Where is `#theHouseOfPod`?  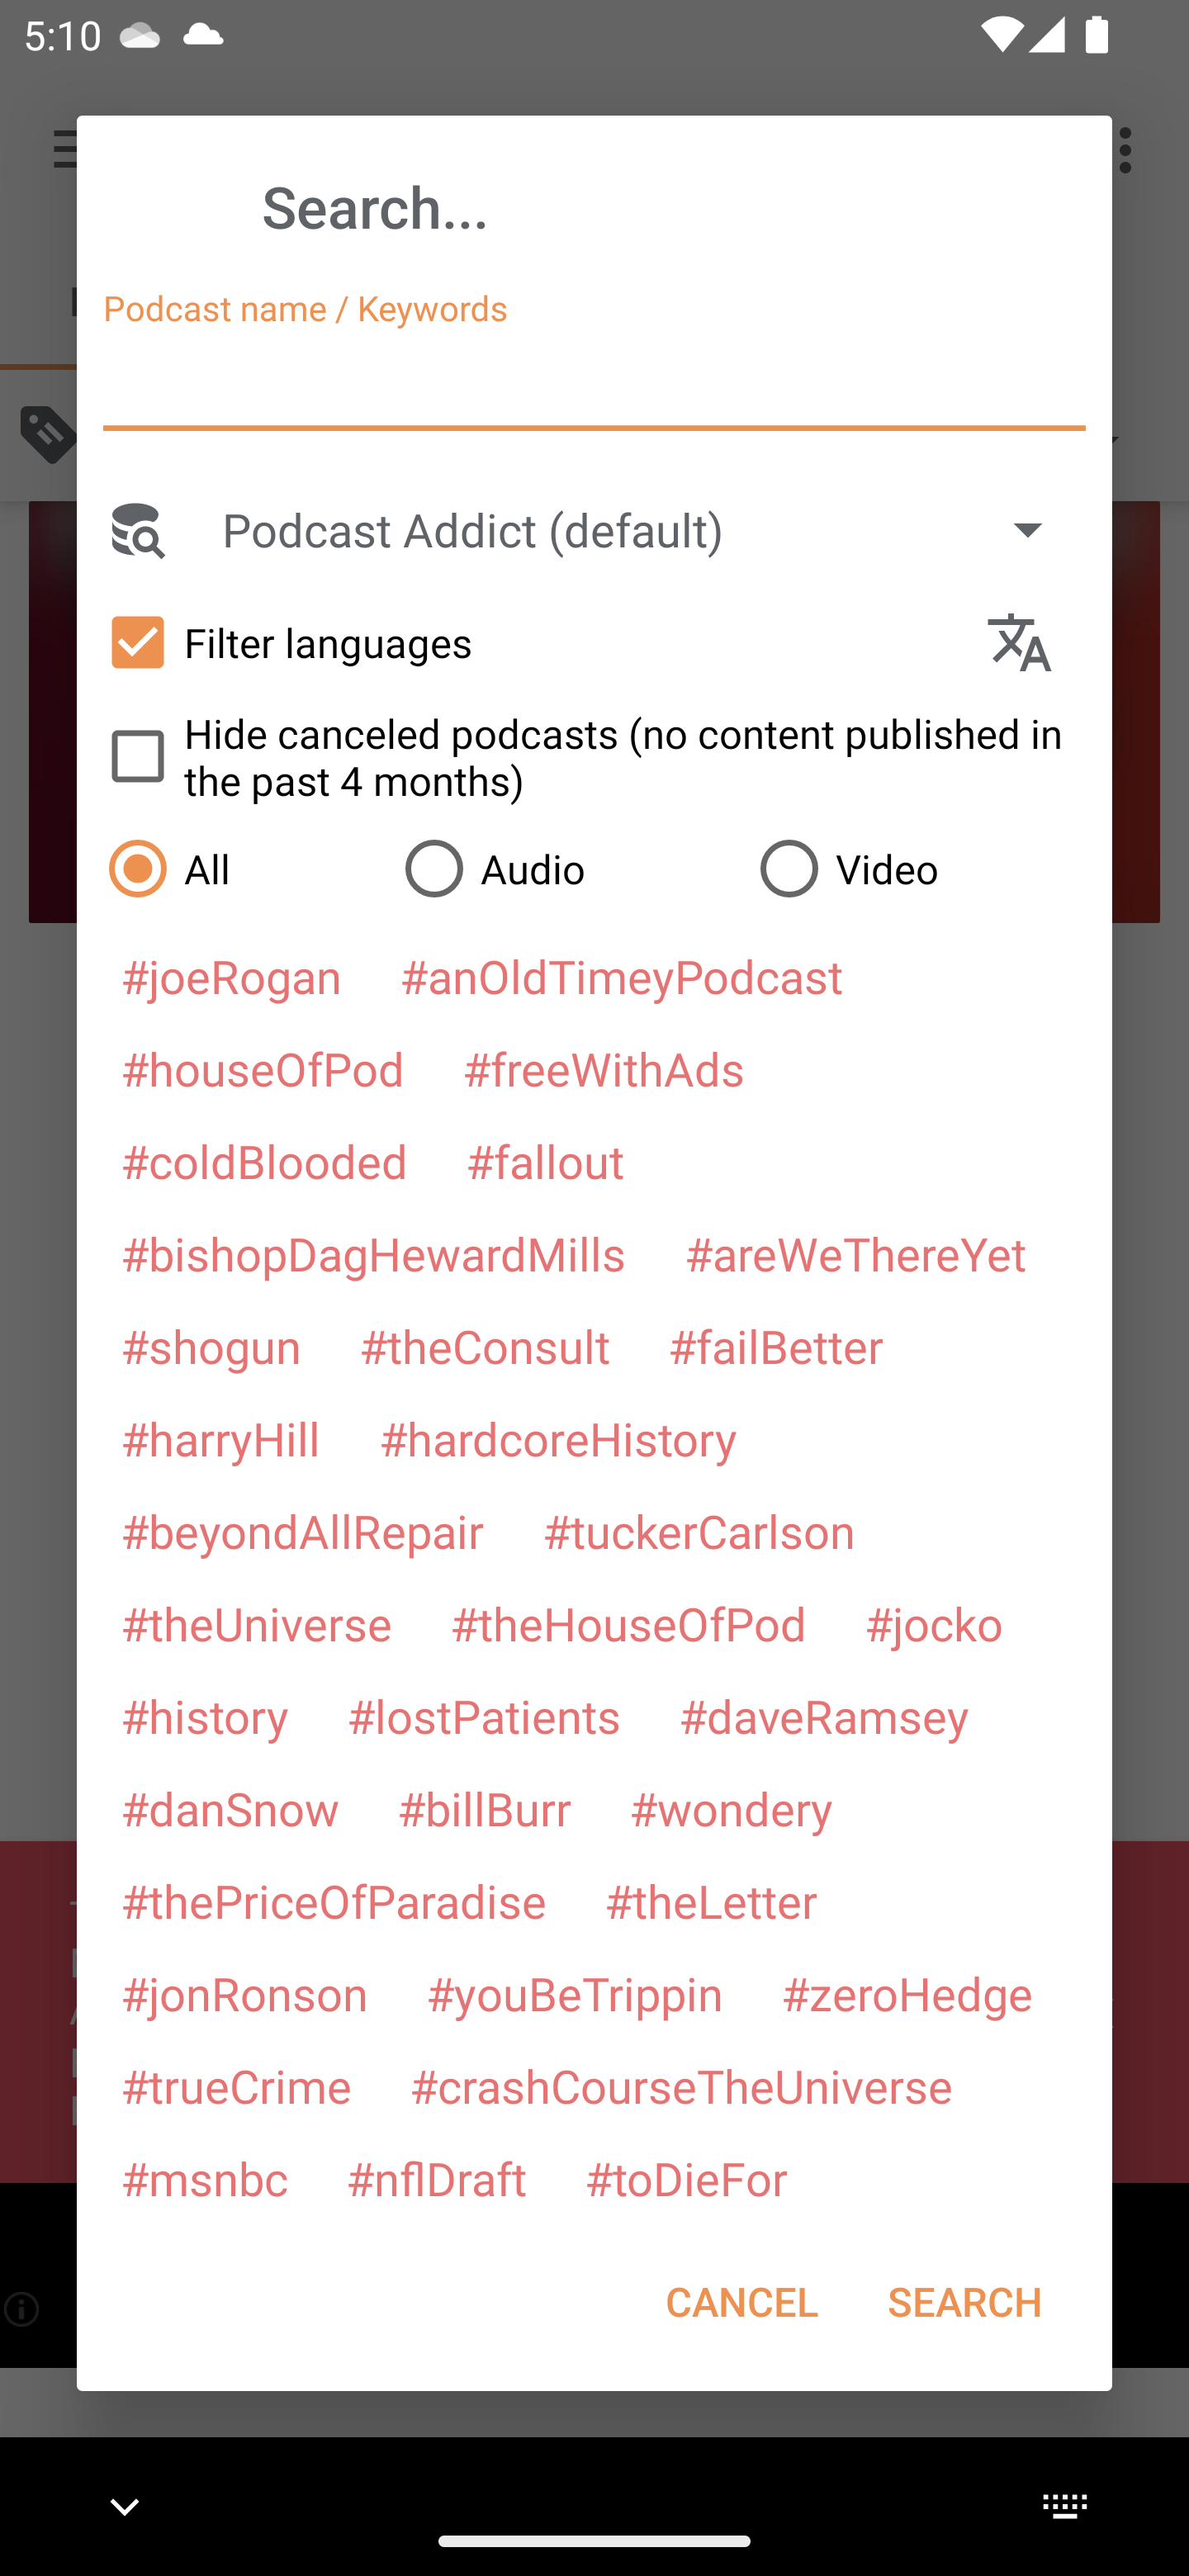
#theHouseOfPod is located at coordinates (628, 1623).